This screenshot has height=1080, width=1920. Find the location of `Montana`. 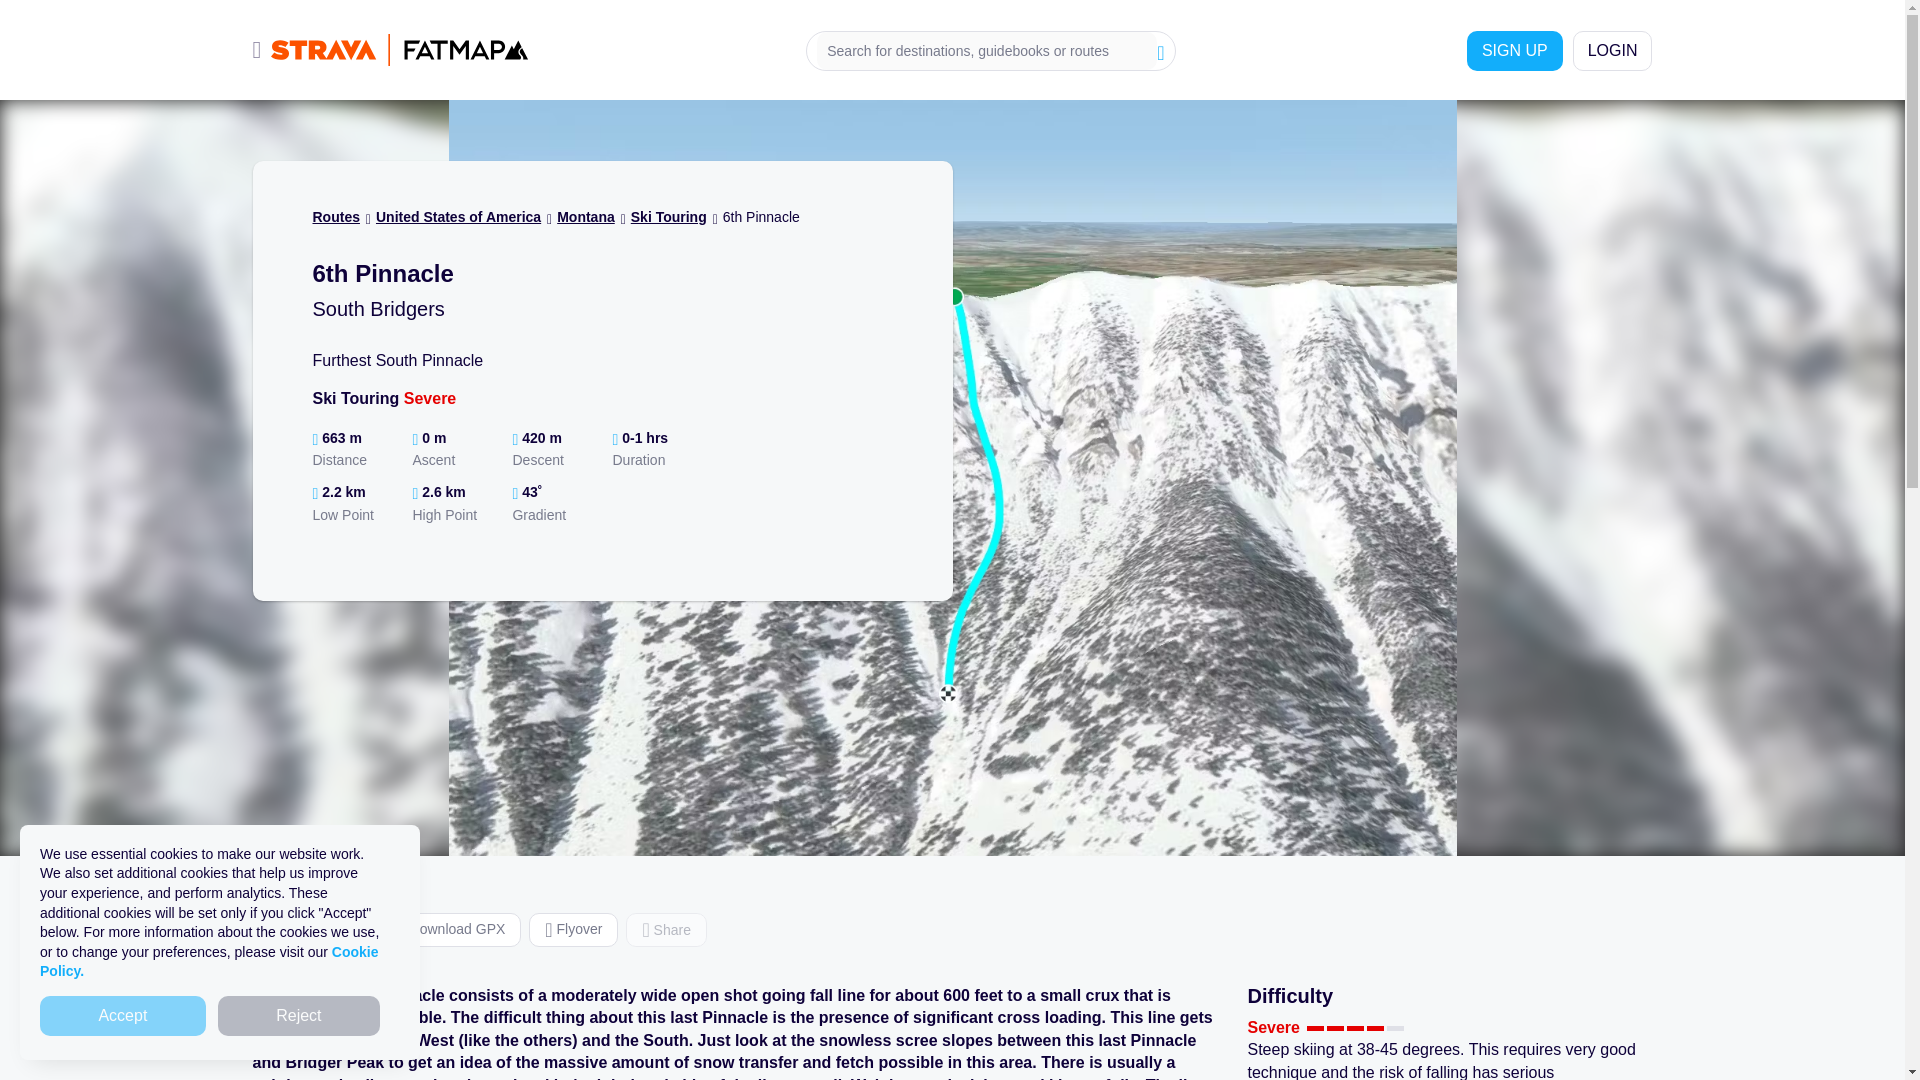

Montana is located at coordinates (585, 216).